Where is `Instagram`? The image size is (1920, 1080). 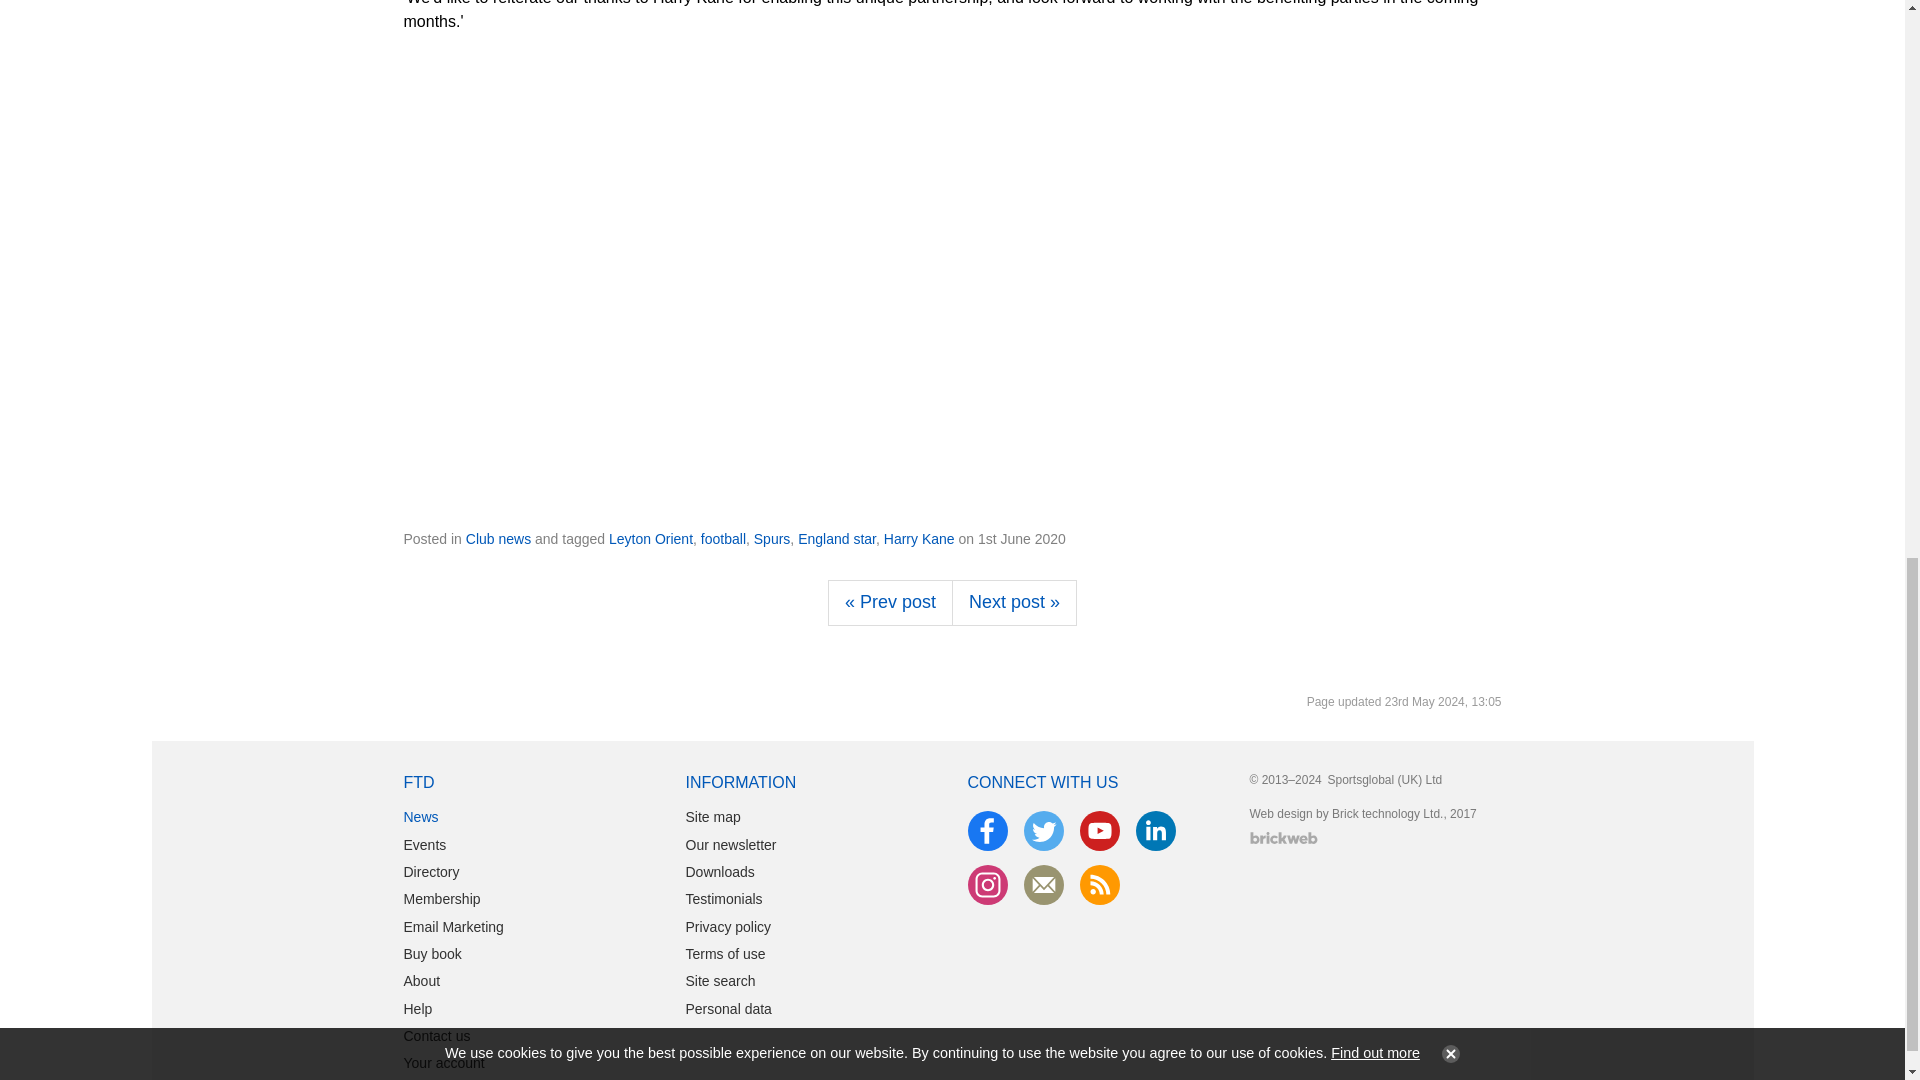
Instagram is located at coordinates (988, 885).